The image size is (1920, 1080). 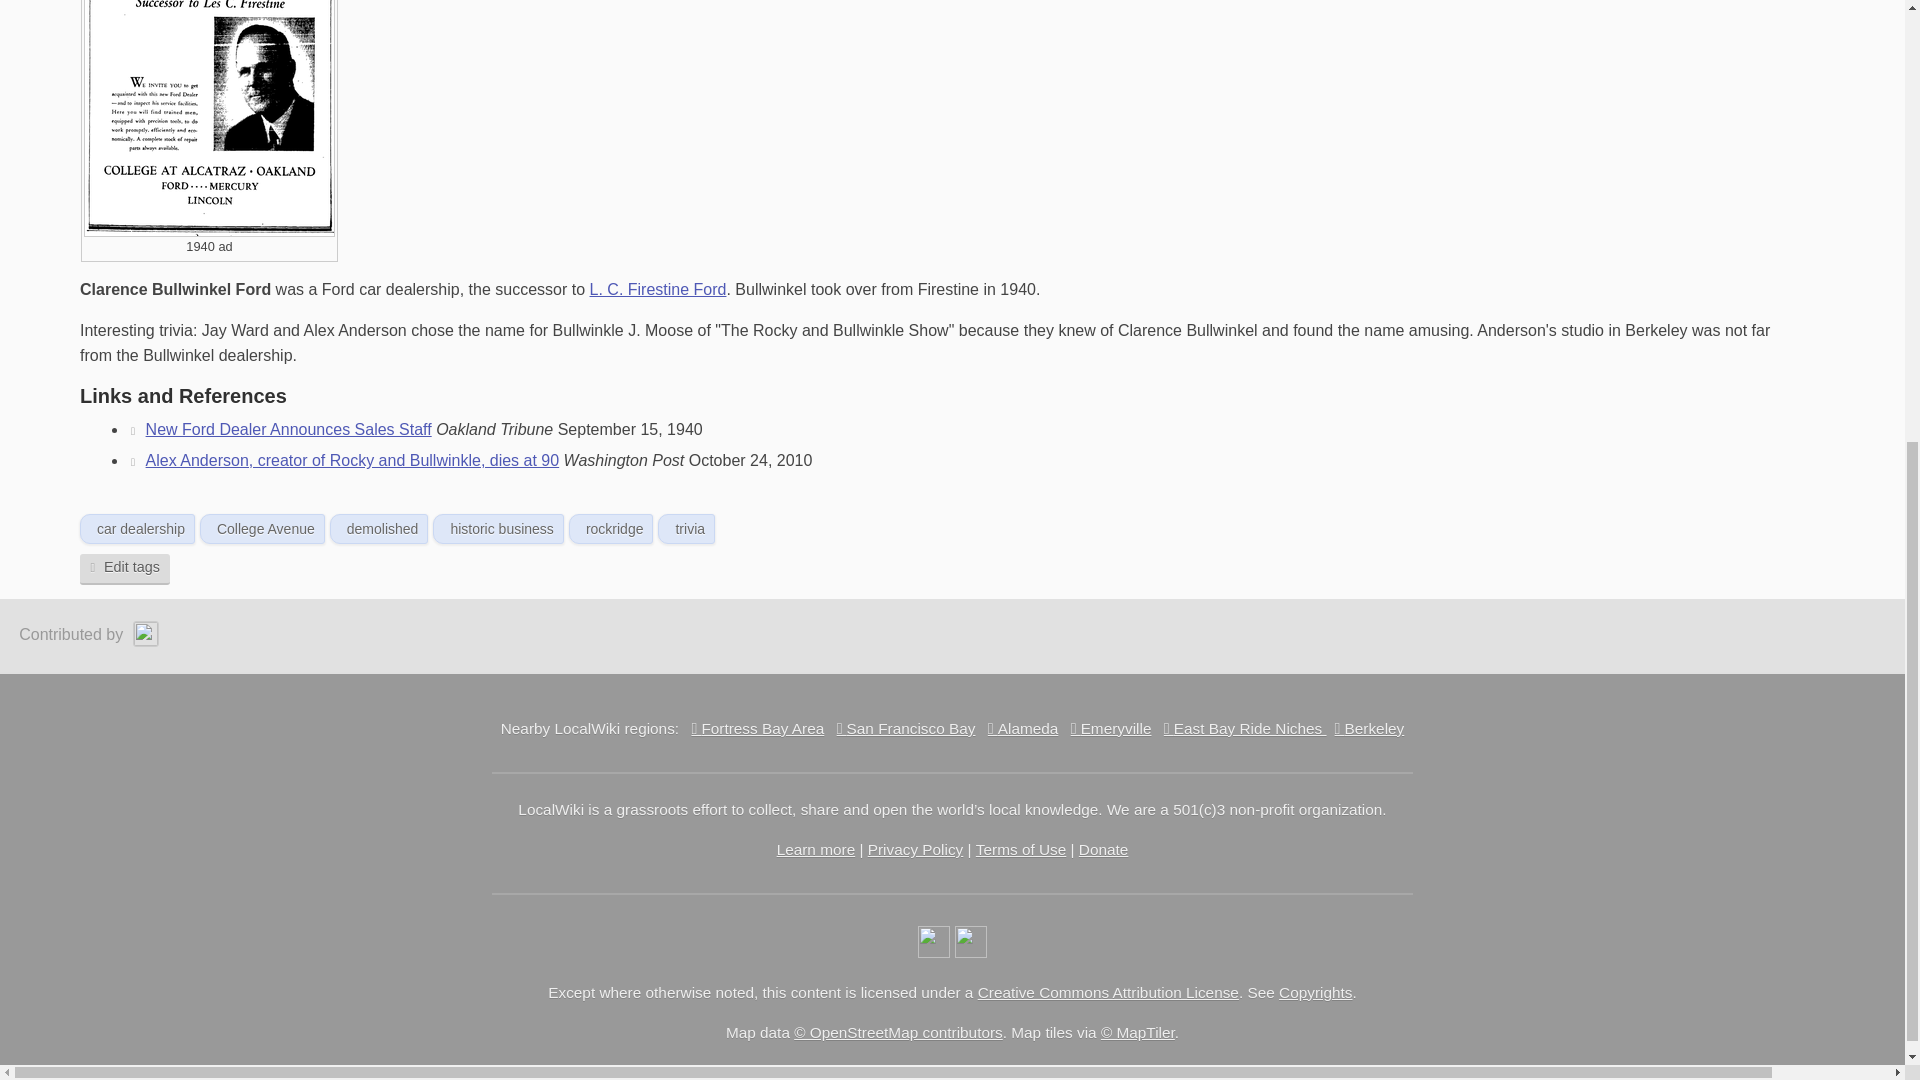 I want to click on Alex Anderson, creator of Rocky and Bullwinkle, dies at 90, so click(x=343, y=460).